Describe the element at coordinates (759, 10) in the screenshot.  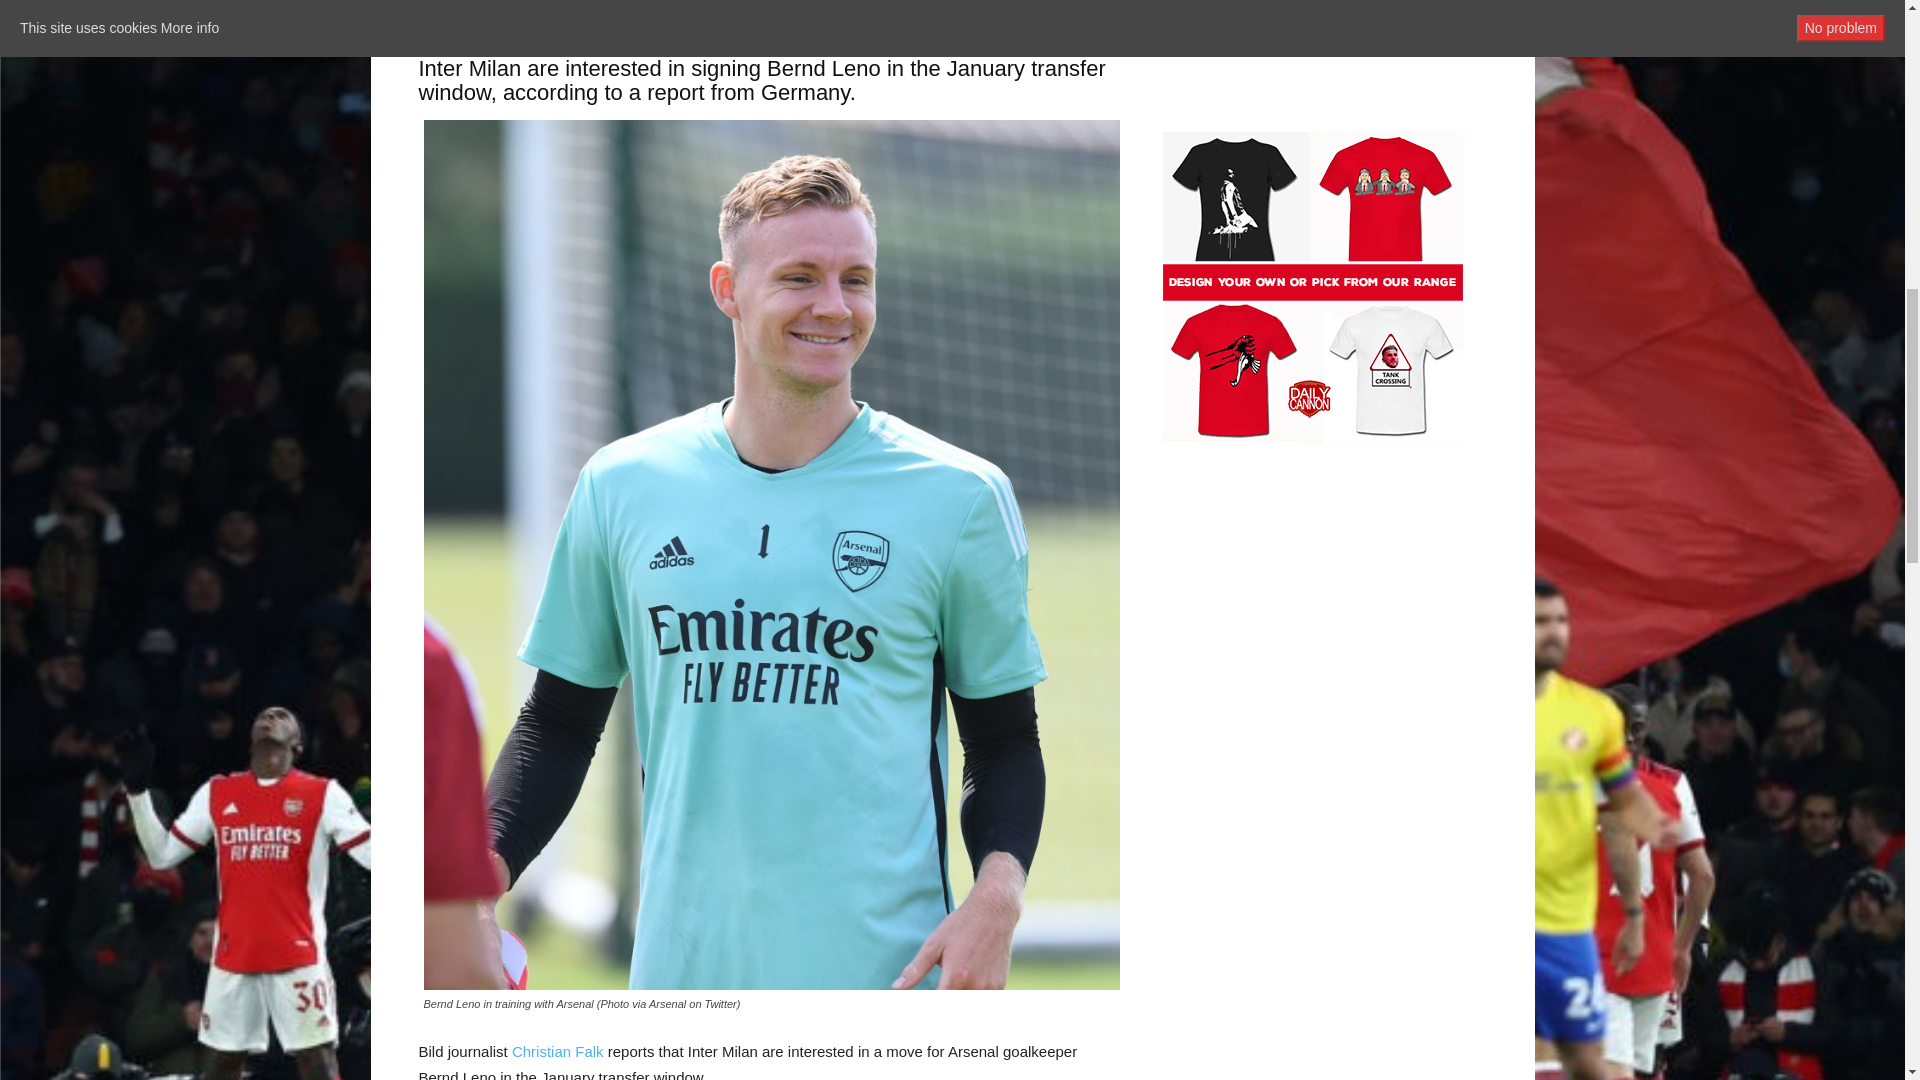
I see `Telegram` at that location.